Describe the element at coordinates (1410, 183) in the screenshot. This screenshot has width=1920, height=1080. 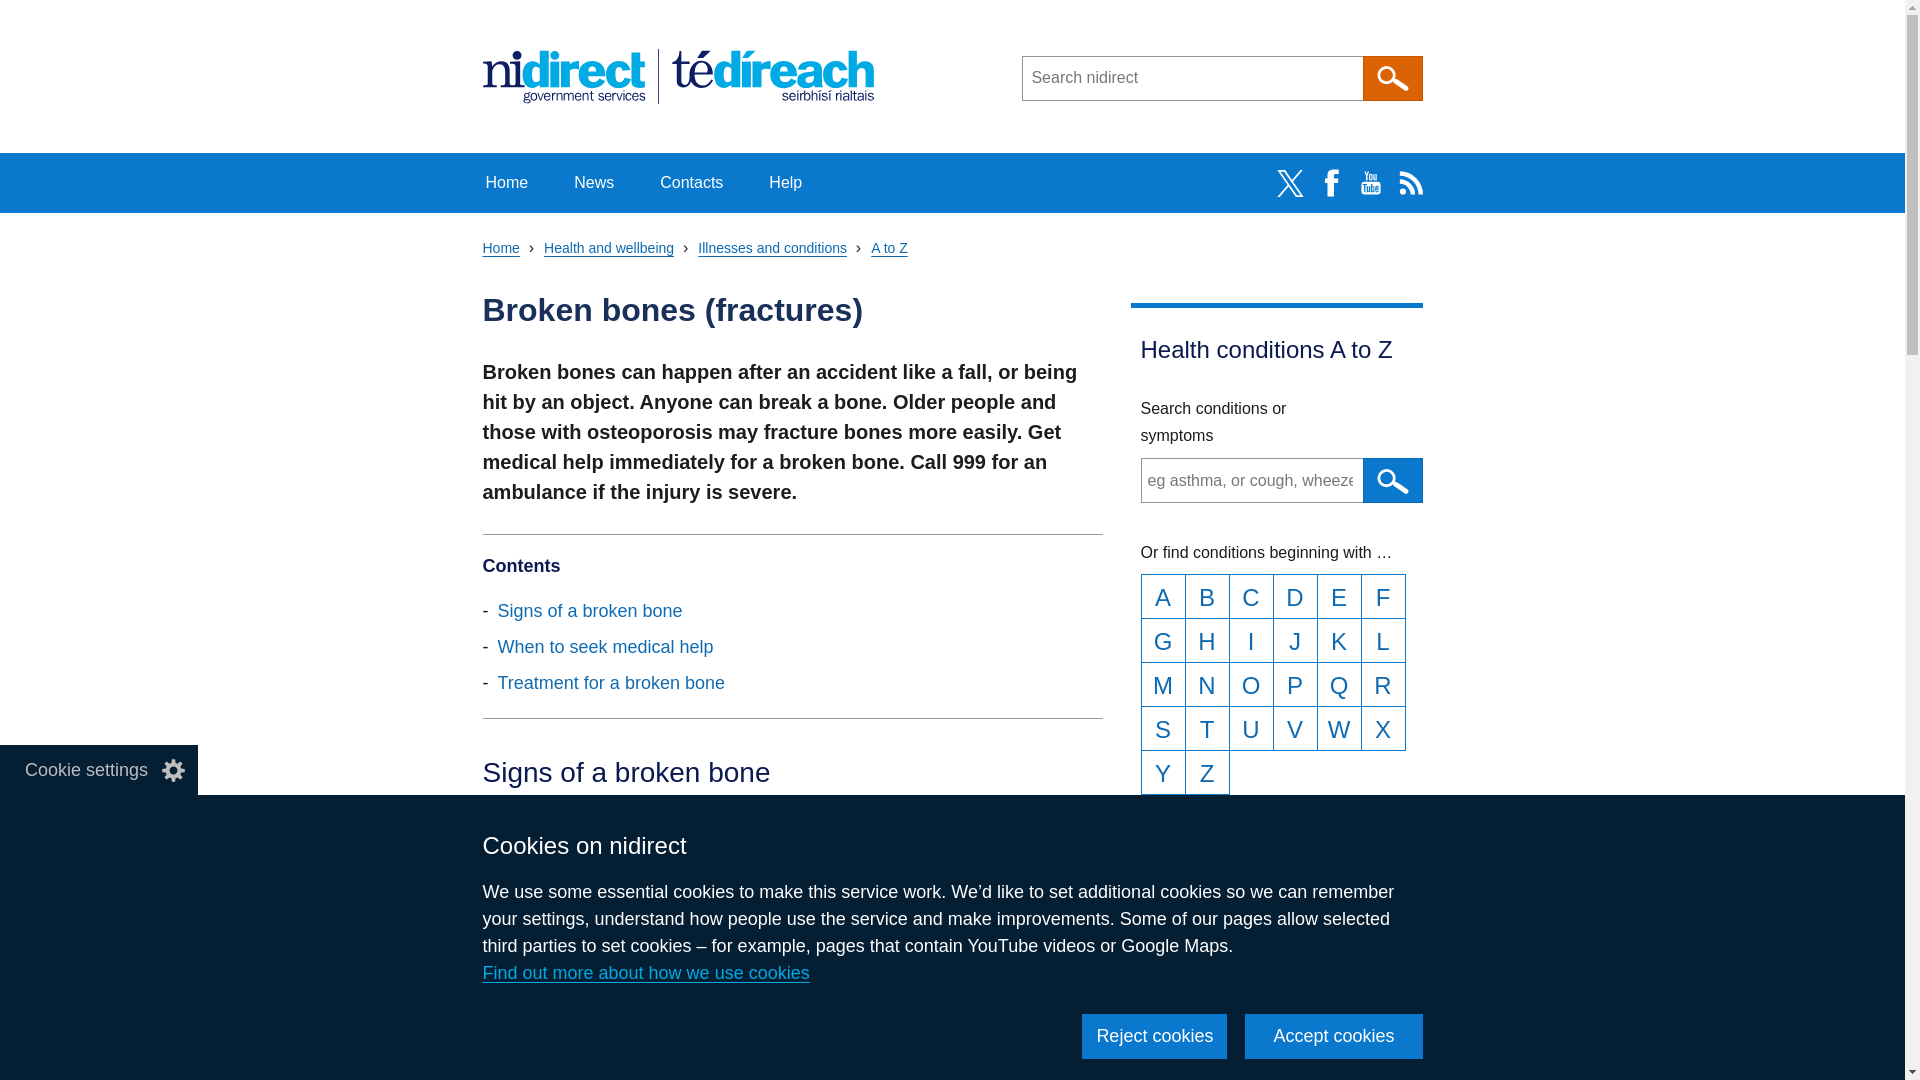
I see `RSS` at that location.